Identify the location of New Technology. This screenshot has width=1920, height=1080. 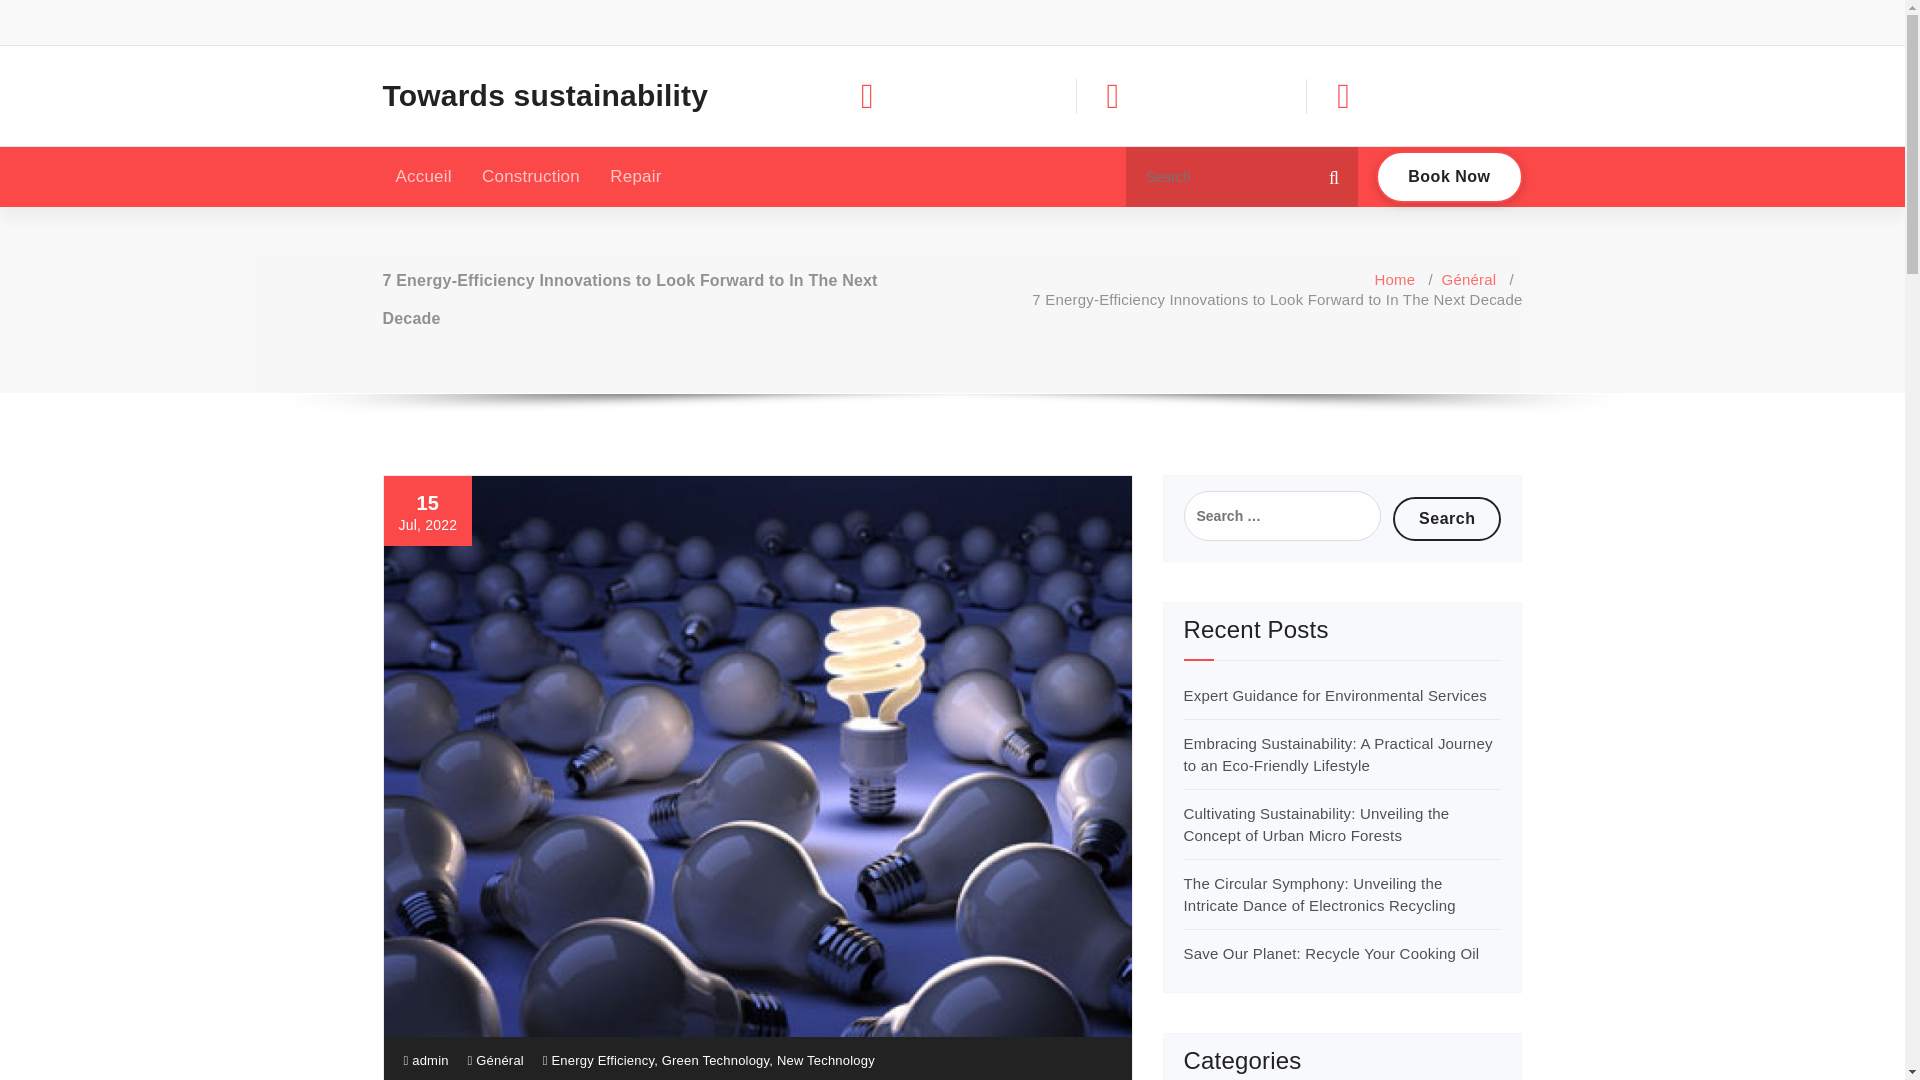
(826, 1060).